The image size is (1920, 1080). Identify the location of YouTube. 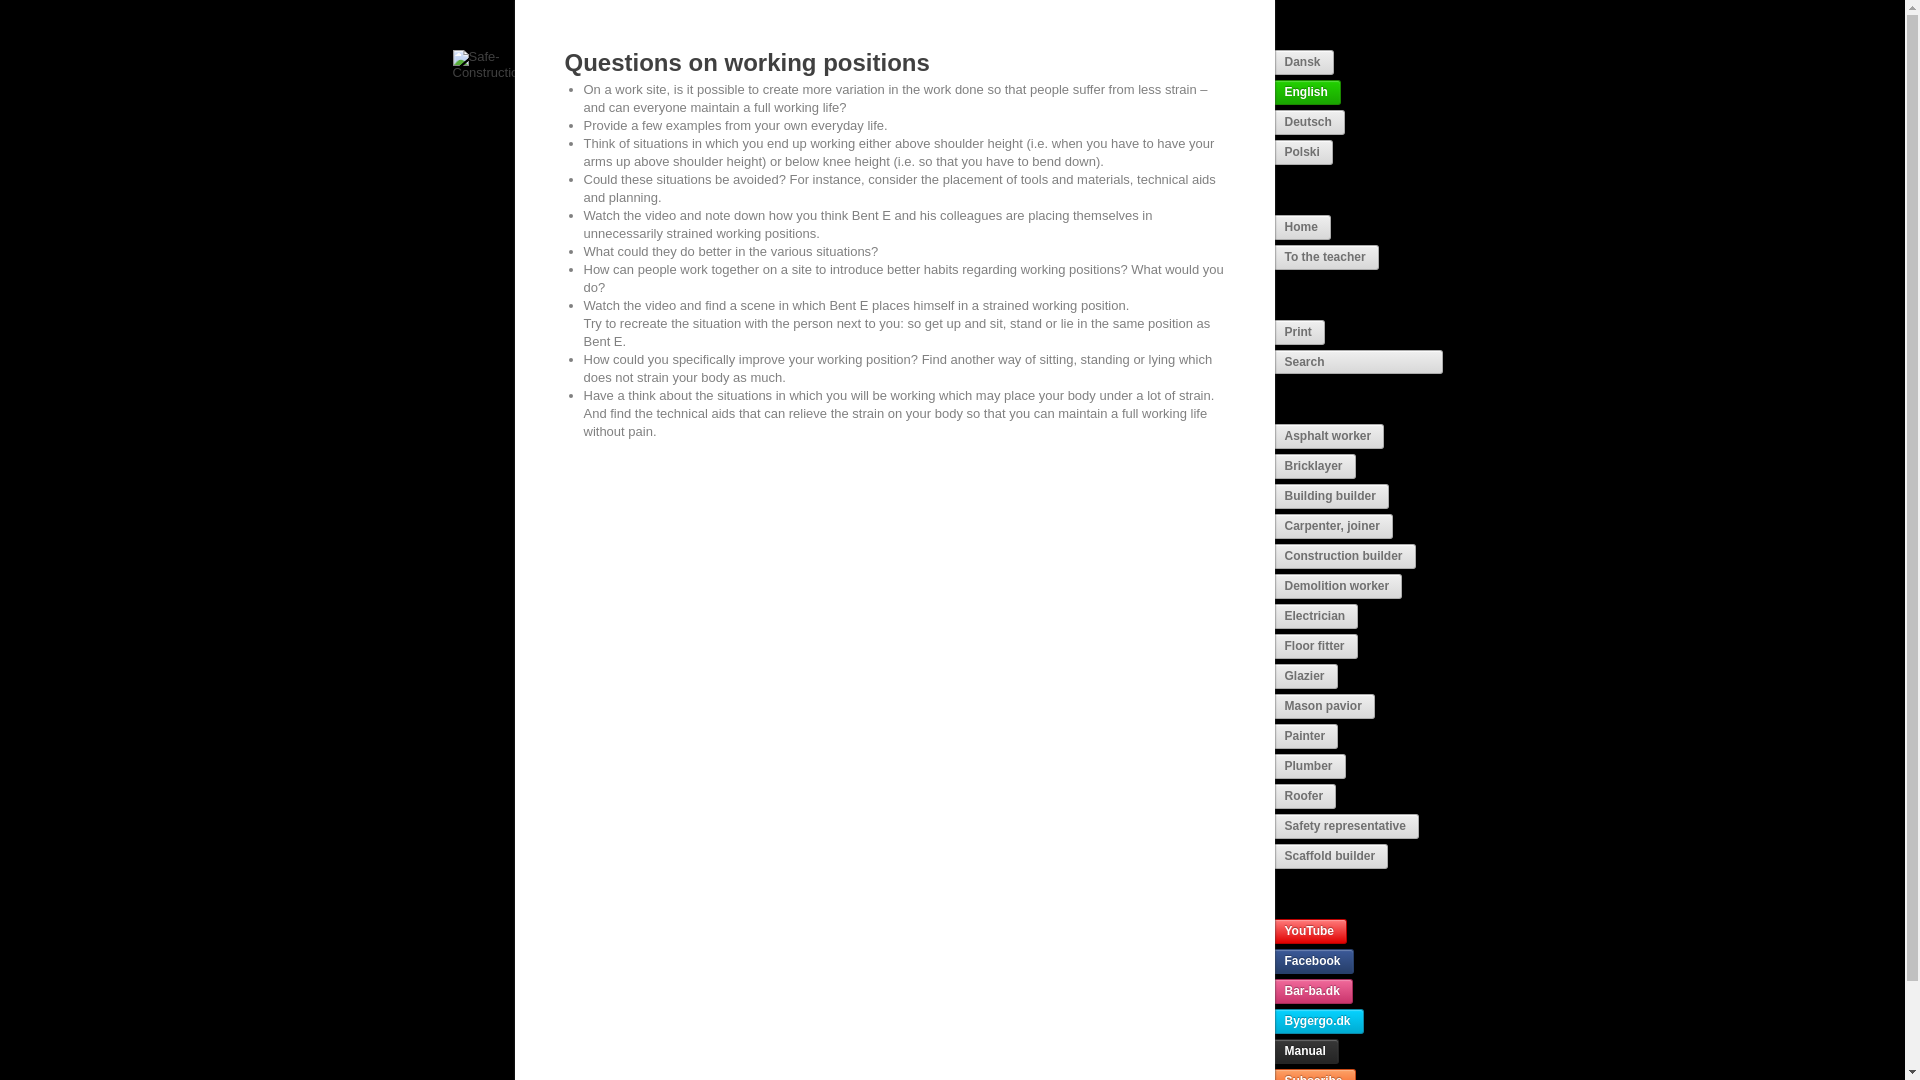
(1310, 931).